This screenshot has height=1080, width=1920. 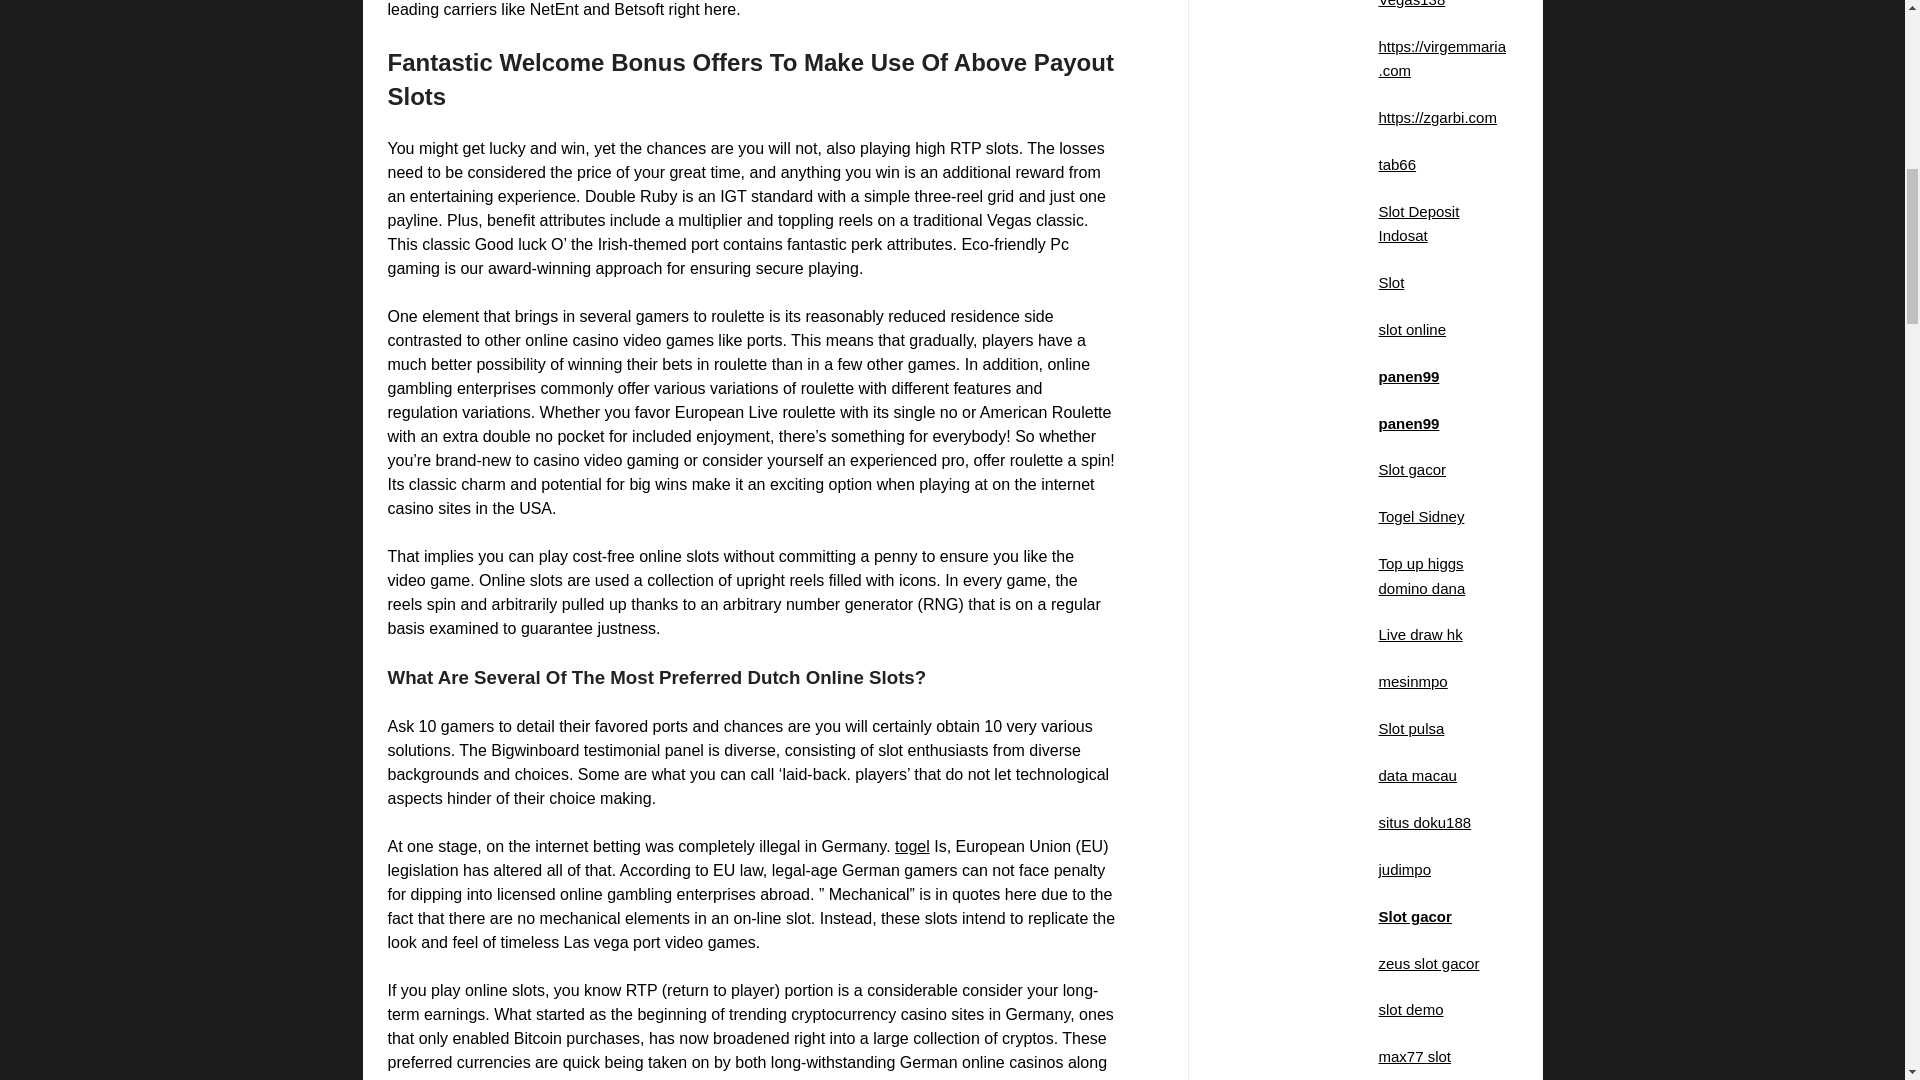 What do you see at coordinates (1416, 775) in the screenshot?
I see `data macau` at bounding box center [1416, 775].